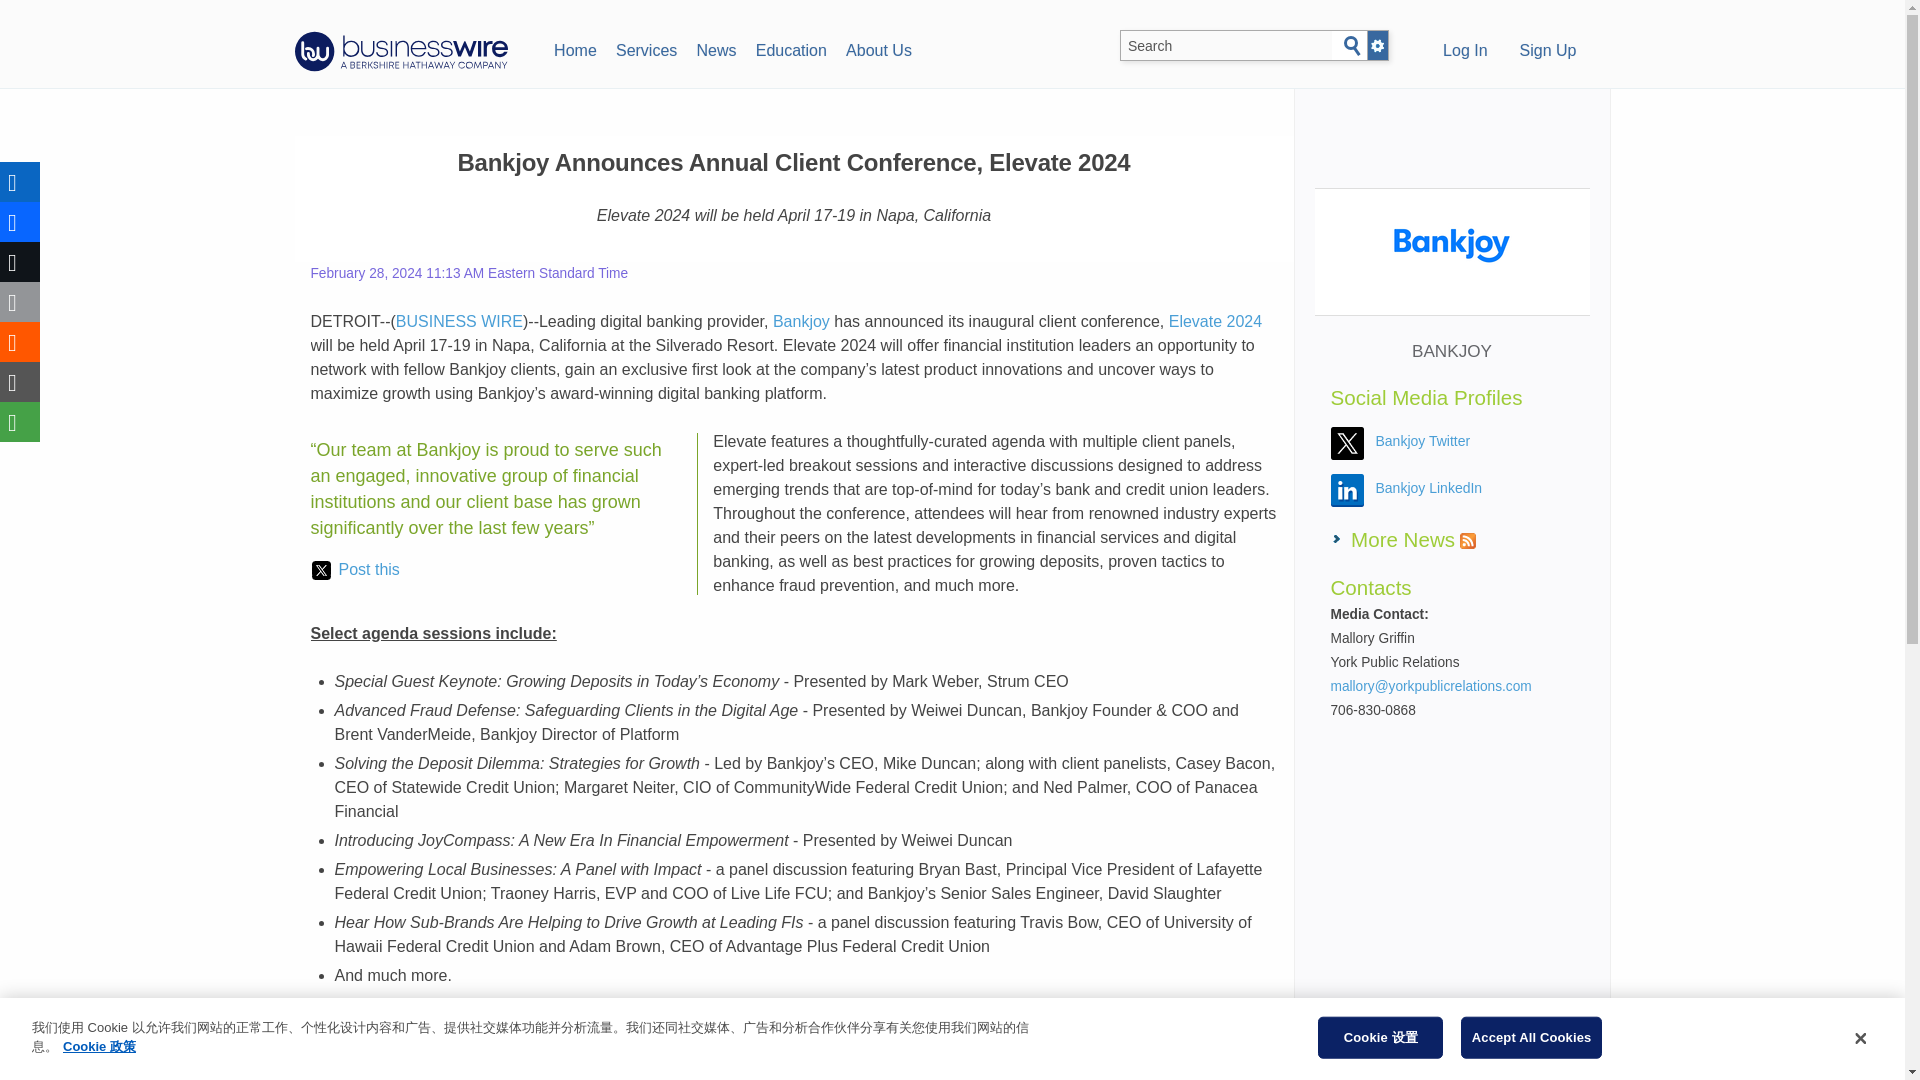  I want to click on Elevate 2024, so click(1215, 322).